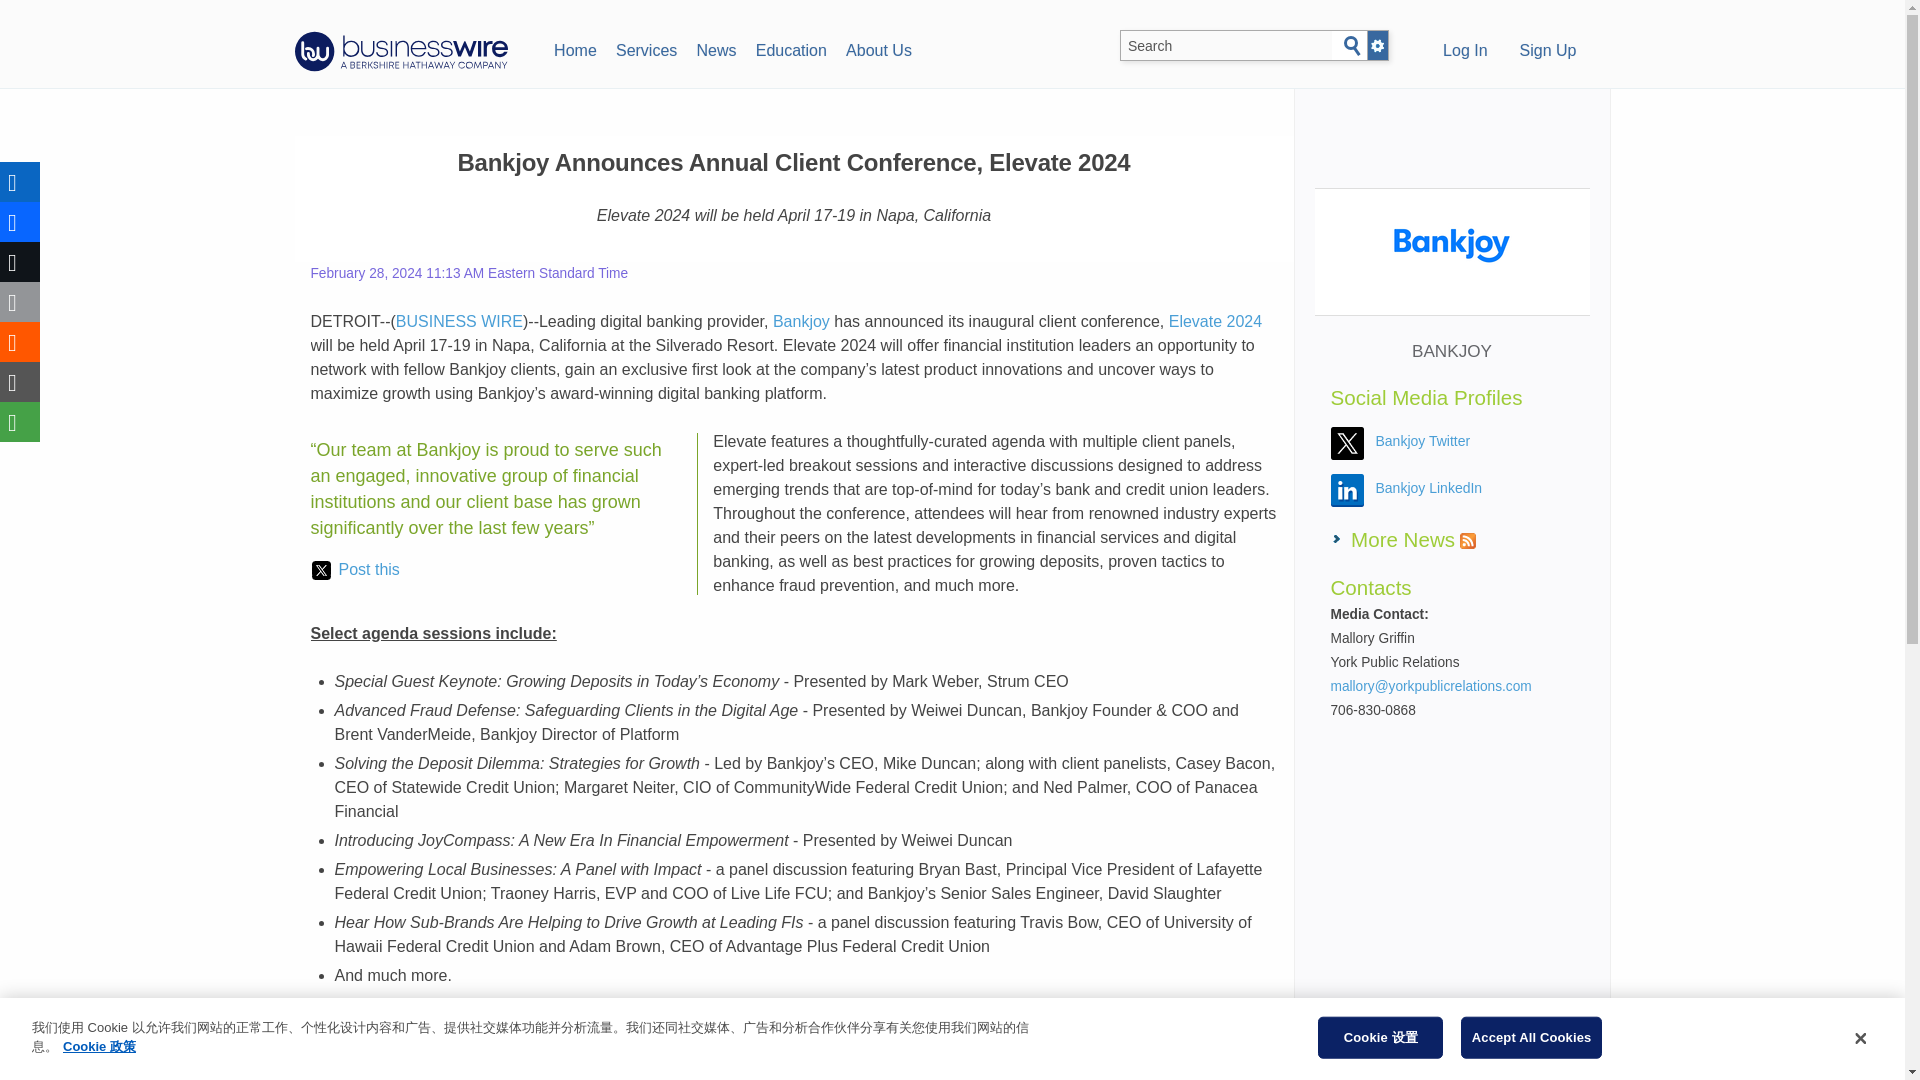  I want to click on Elevate 2024, so click(1215, 322).